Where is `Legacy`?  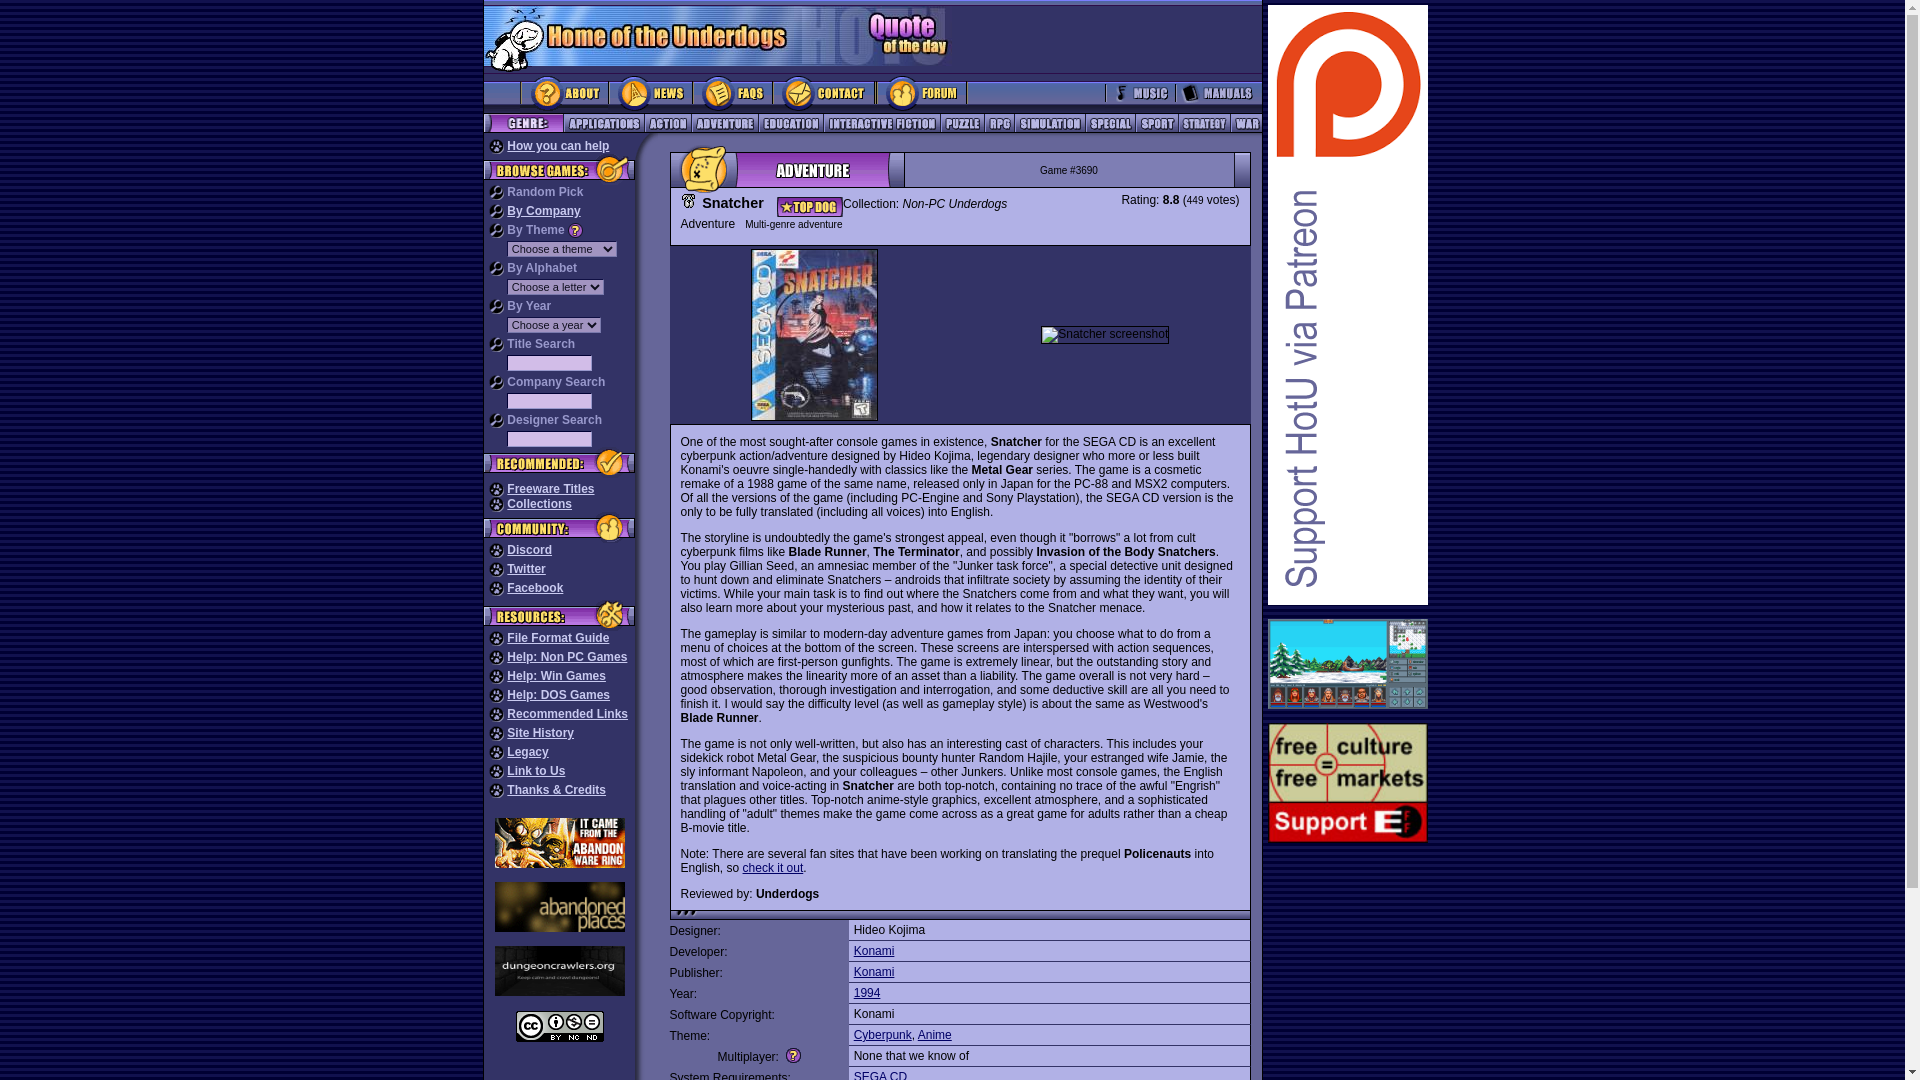 Legacy is located at coordinates (526, 752).